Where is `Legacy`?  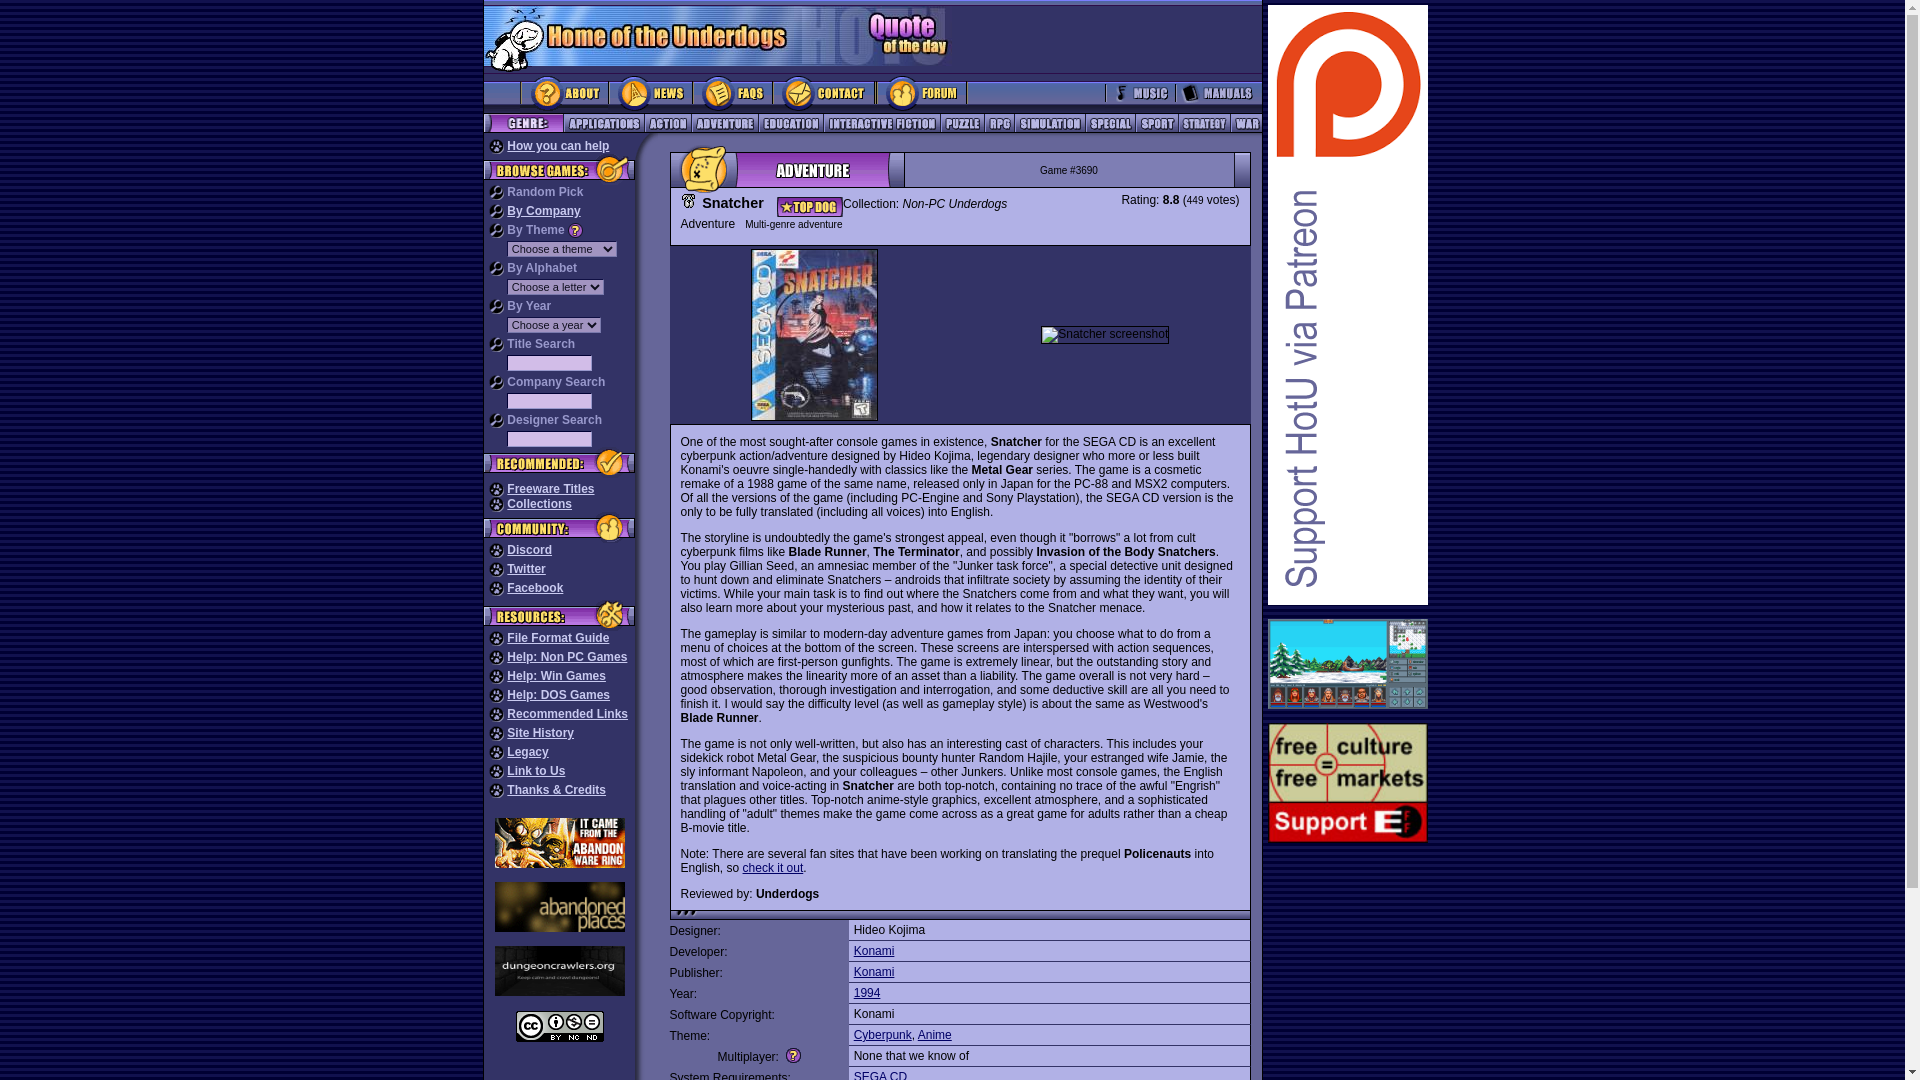 Legacy is located at coordinates (526, 752).